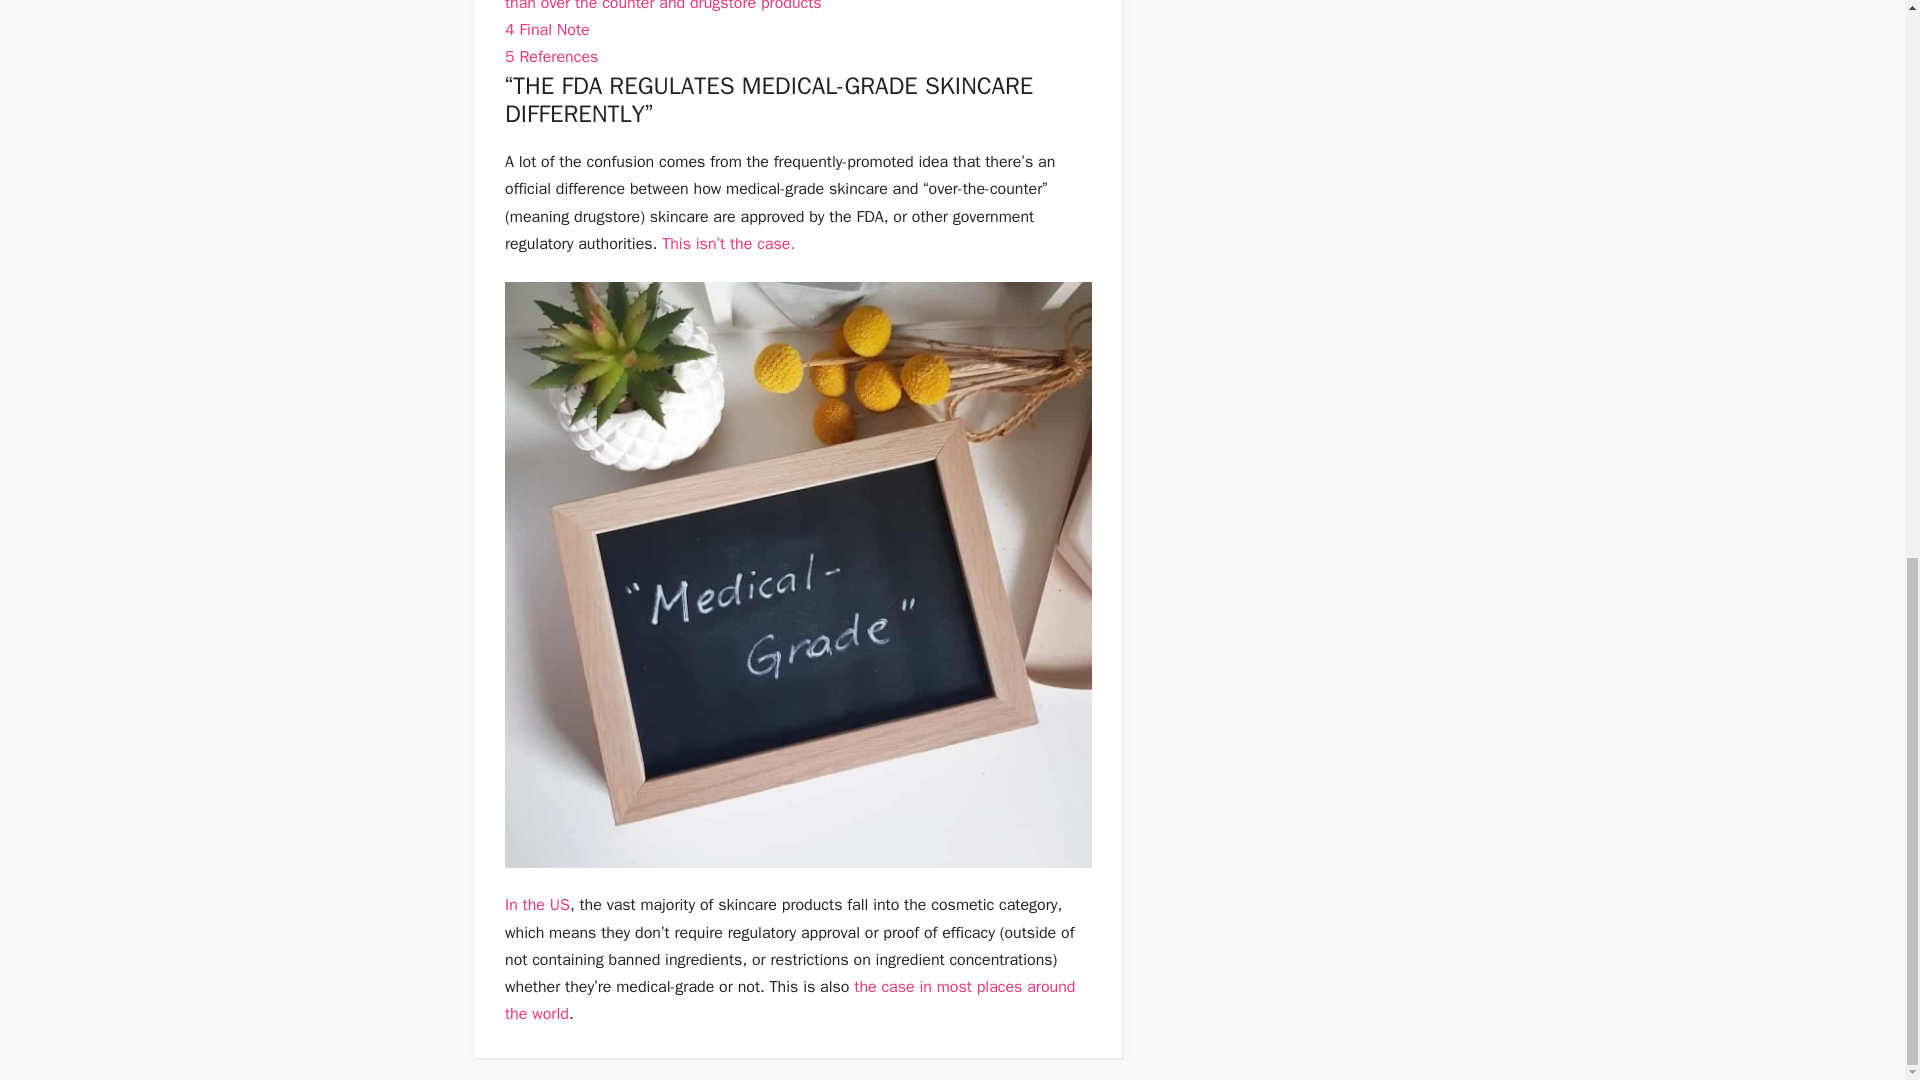 The height and width of the screenshot is (1080, 1920). What do you see at coordinates (536, 1014) in the screenshot?
I see `the world` at bounding box center [536, 1014].